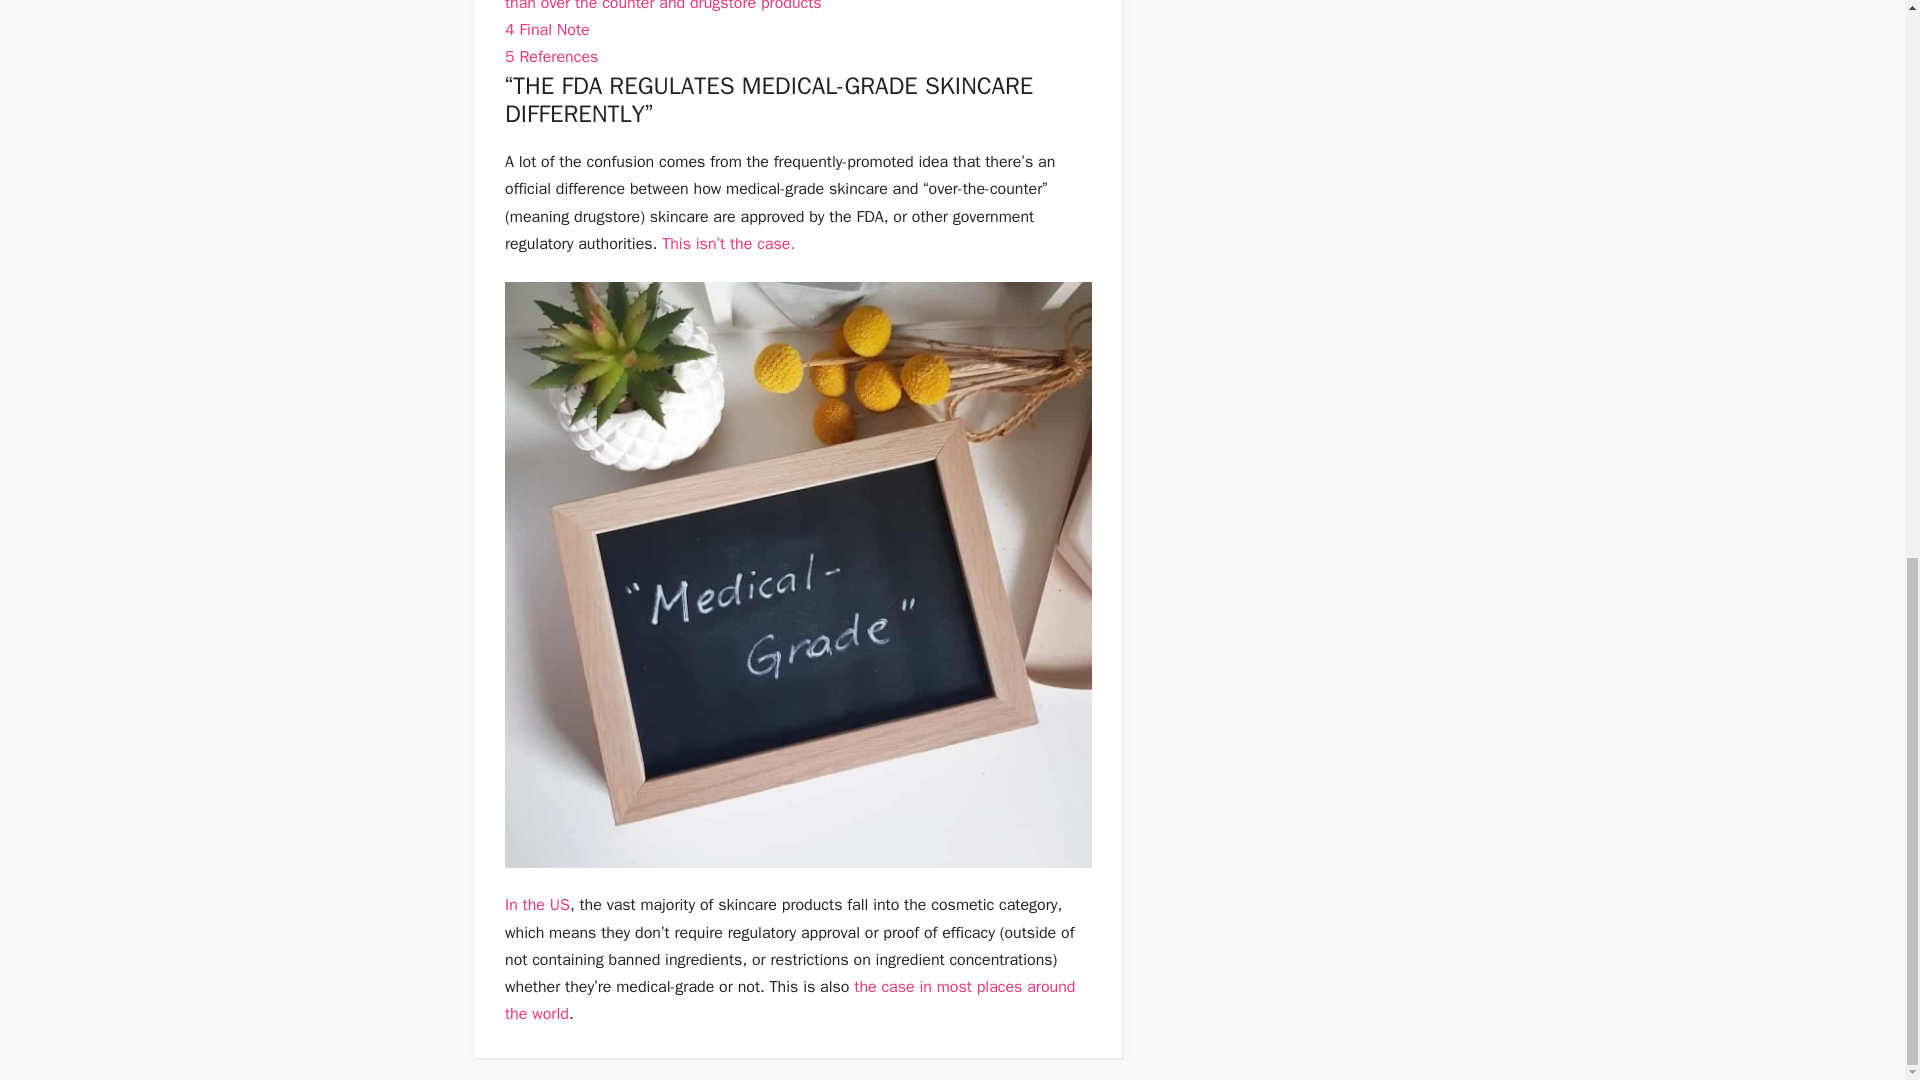 The height and width of the screenshot is (1080, 1920). What do you see at coordinates (536, 1014) in the screenshot?
I see `the world` at bounding box center [536, 1014].